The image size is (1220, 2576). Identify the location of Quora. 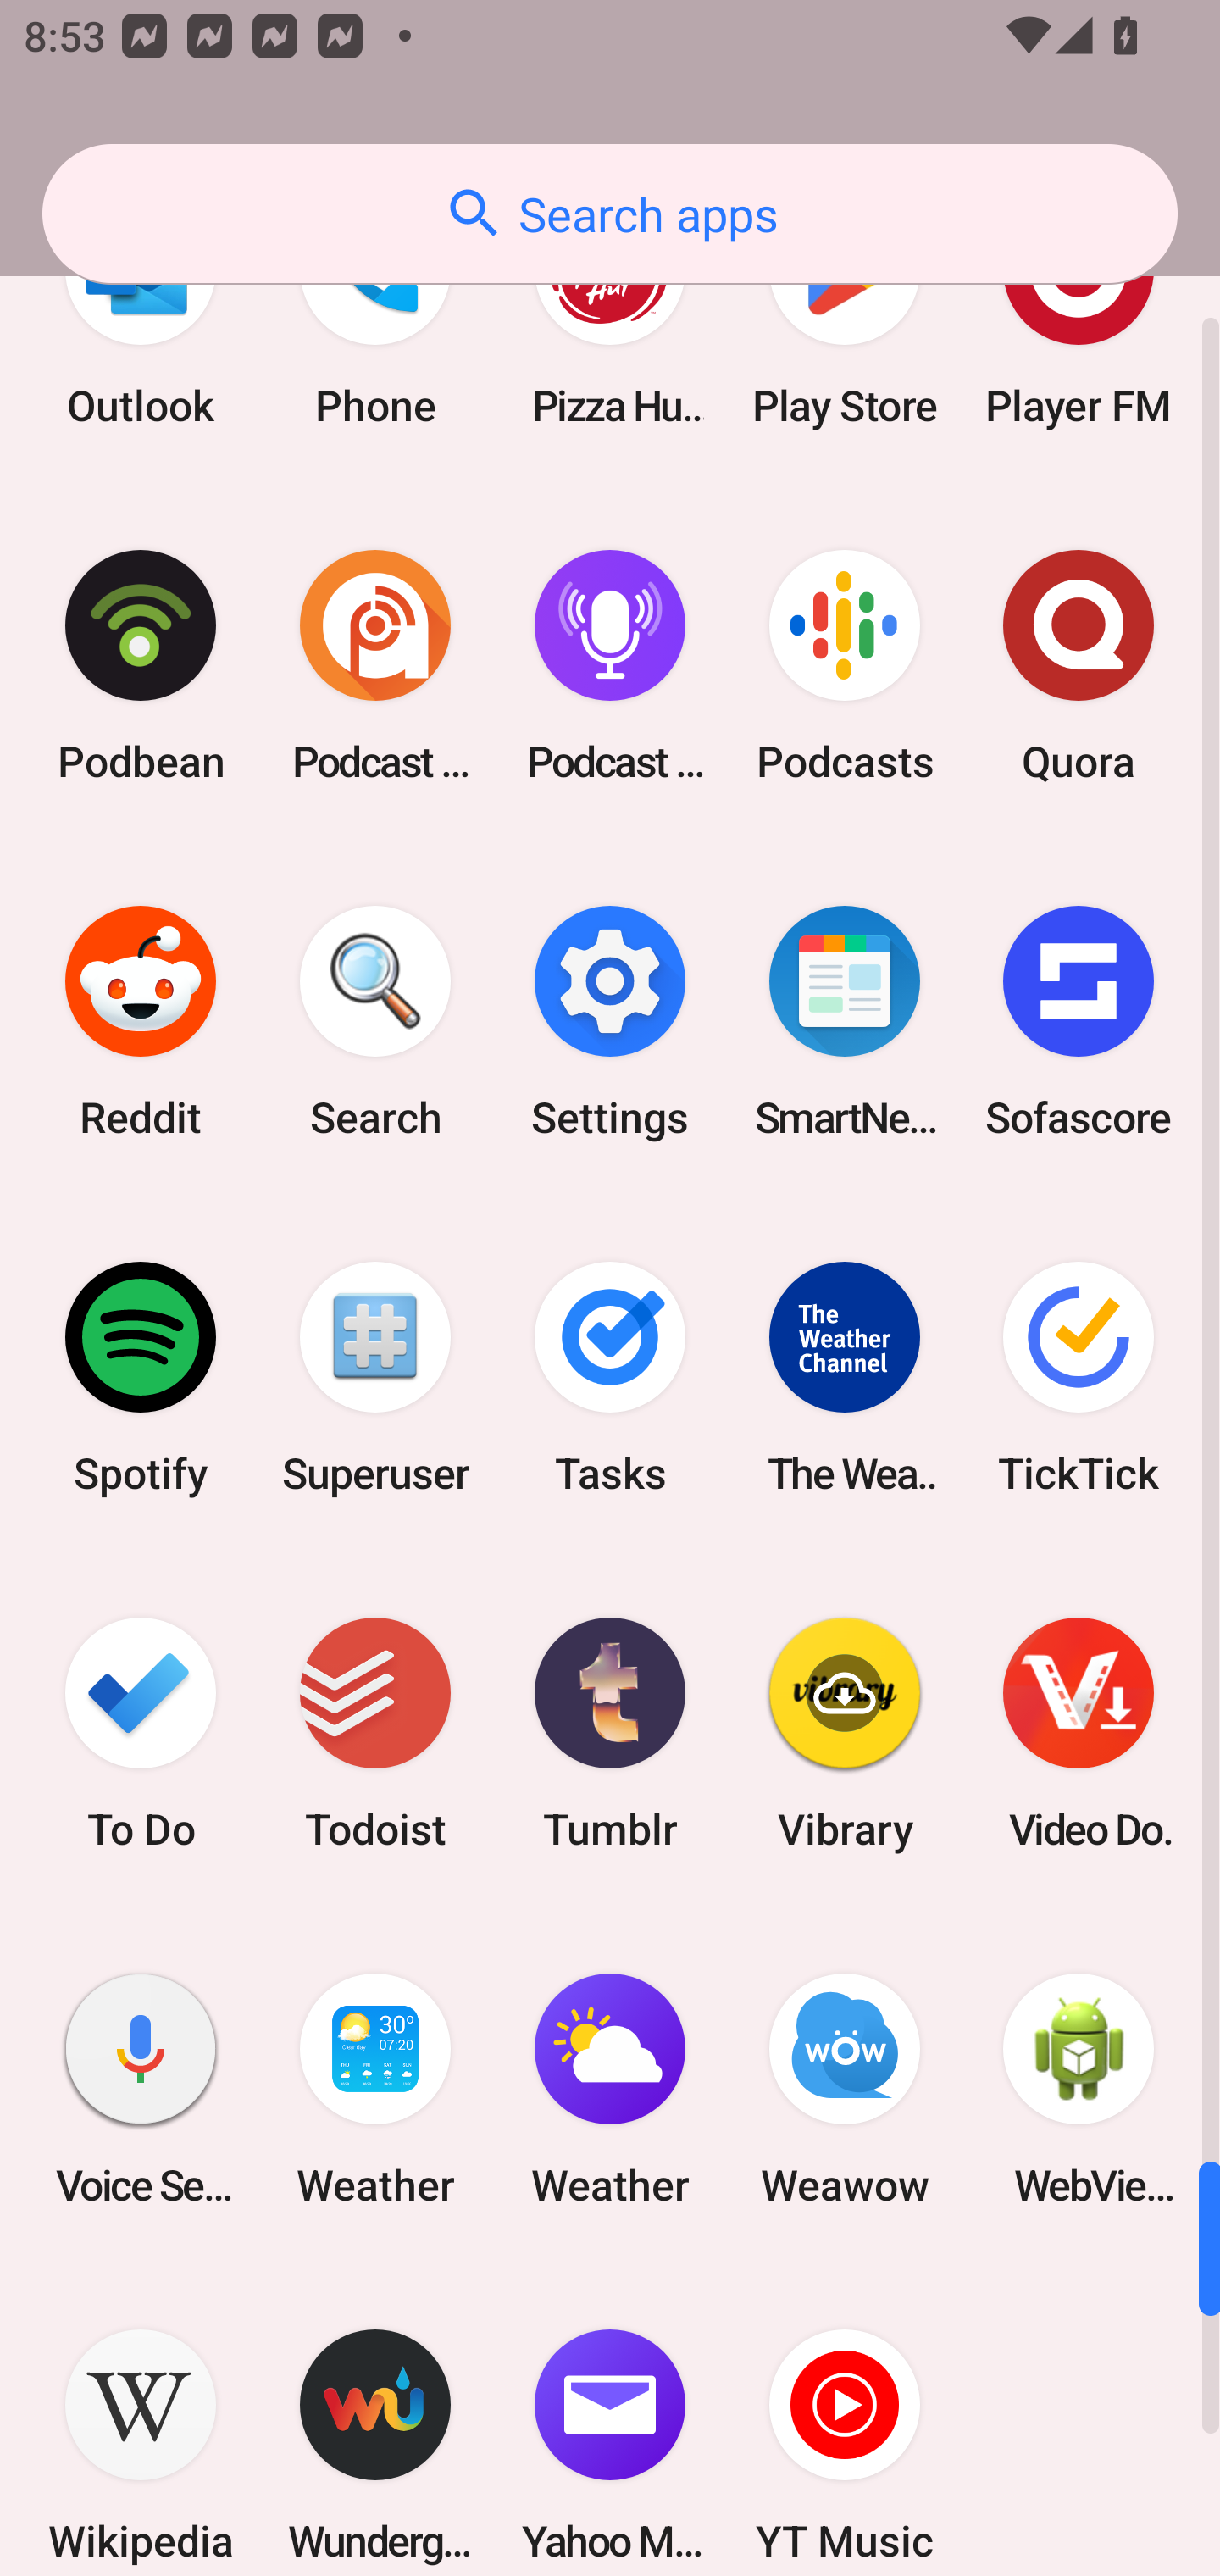
(1079, 666).